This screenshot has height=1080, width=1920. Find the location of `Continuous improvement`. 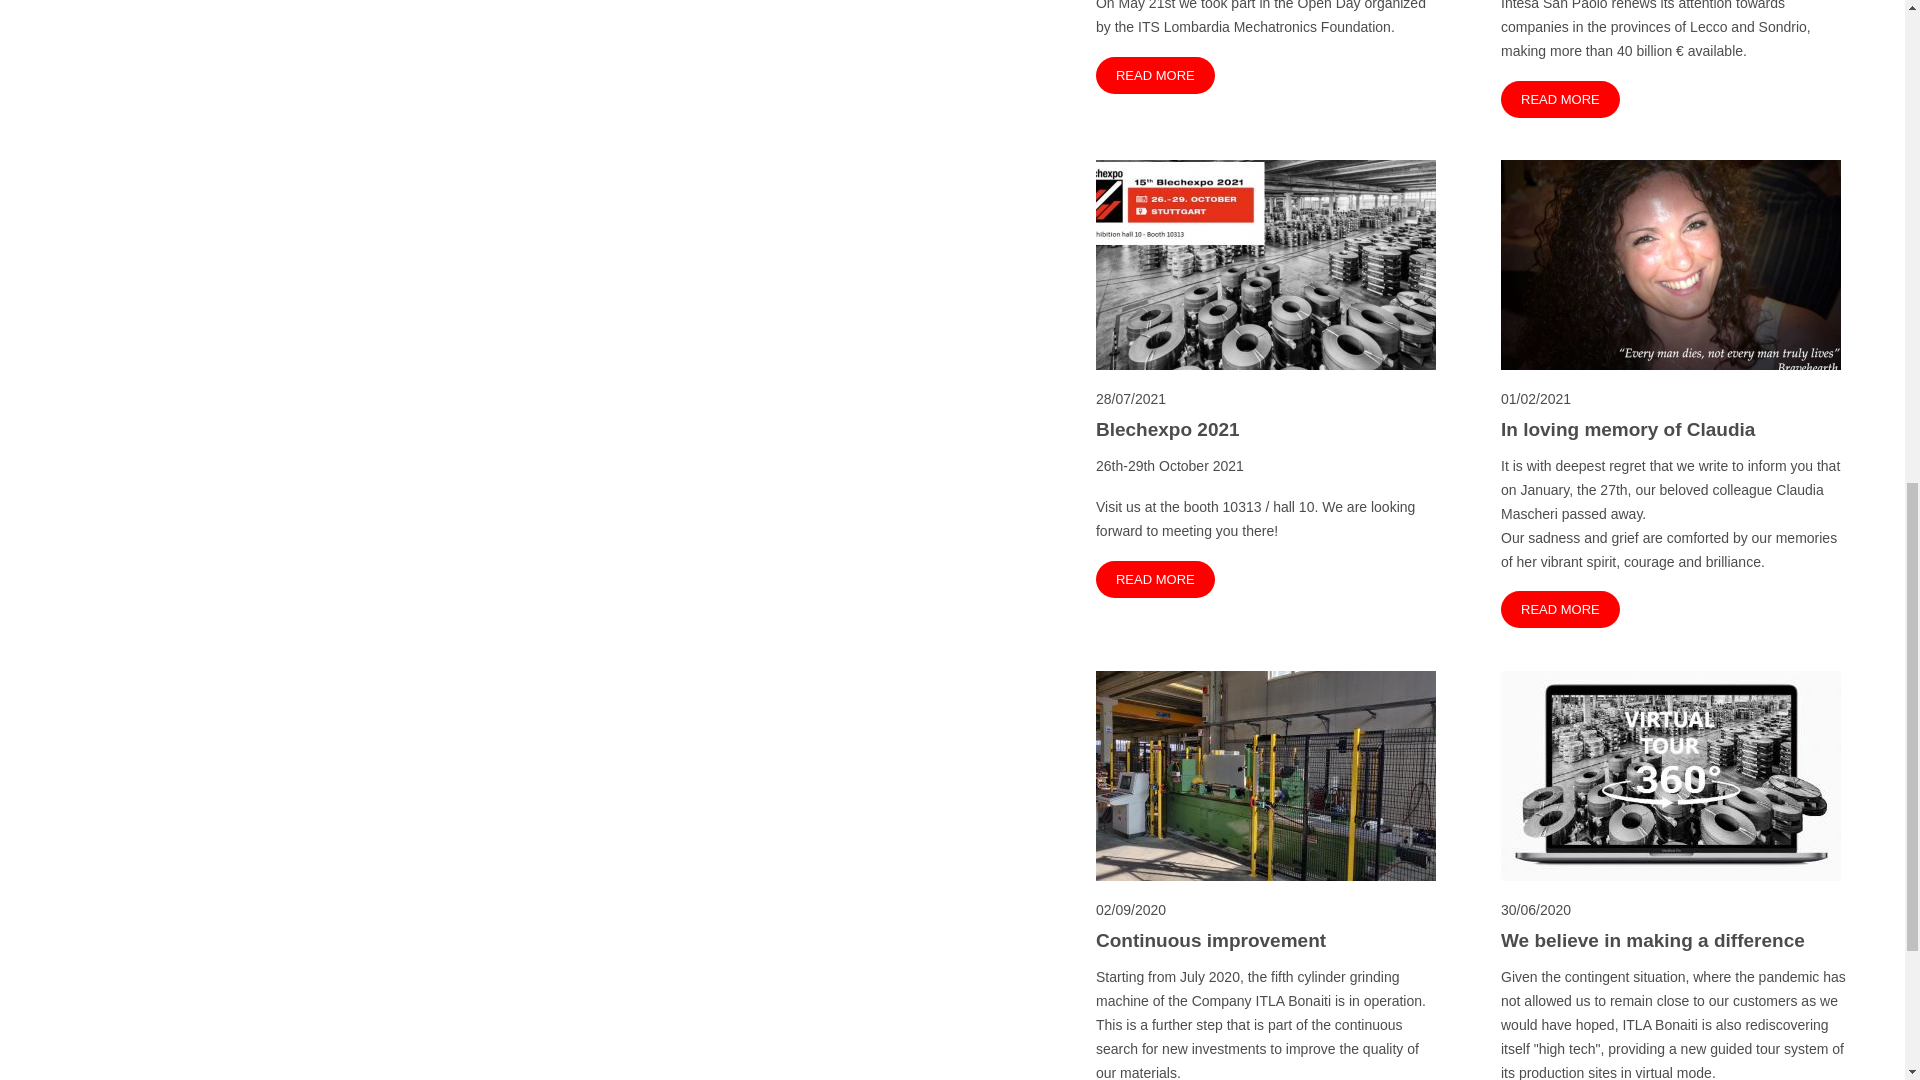

Continuous improvement is located at coordinates (1268, 940).